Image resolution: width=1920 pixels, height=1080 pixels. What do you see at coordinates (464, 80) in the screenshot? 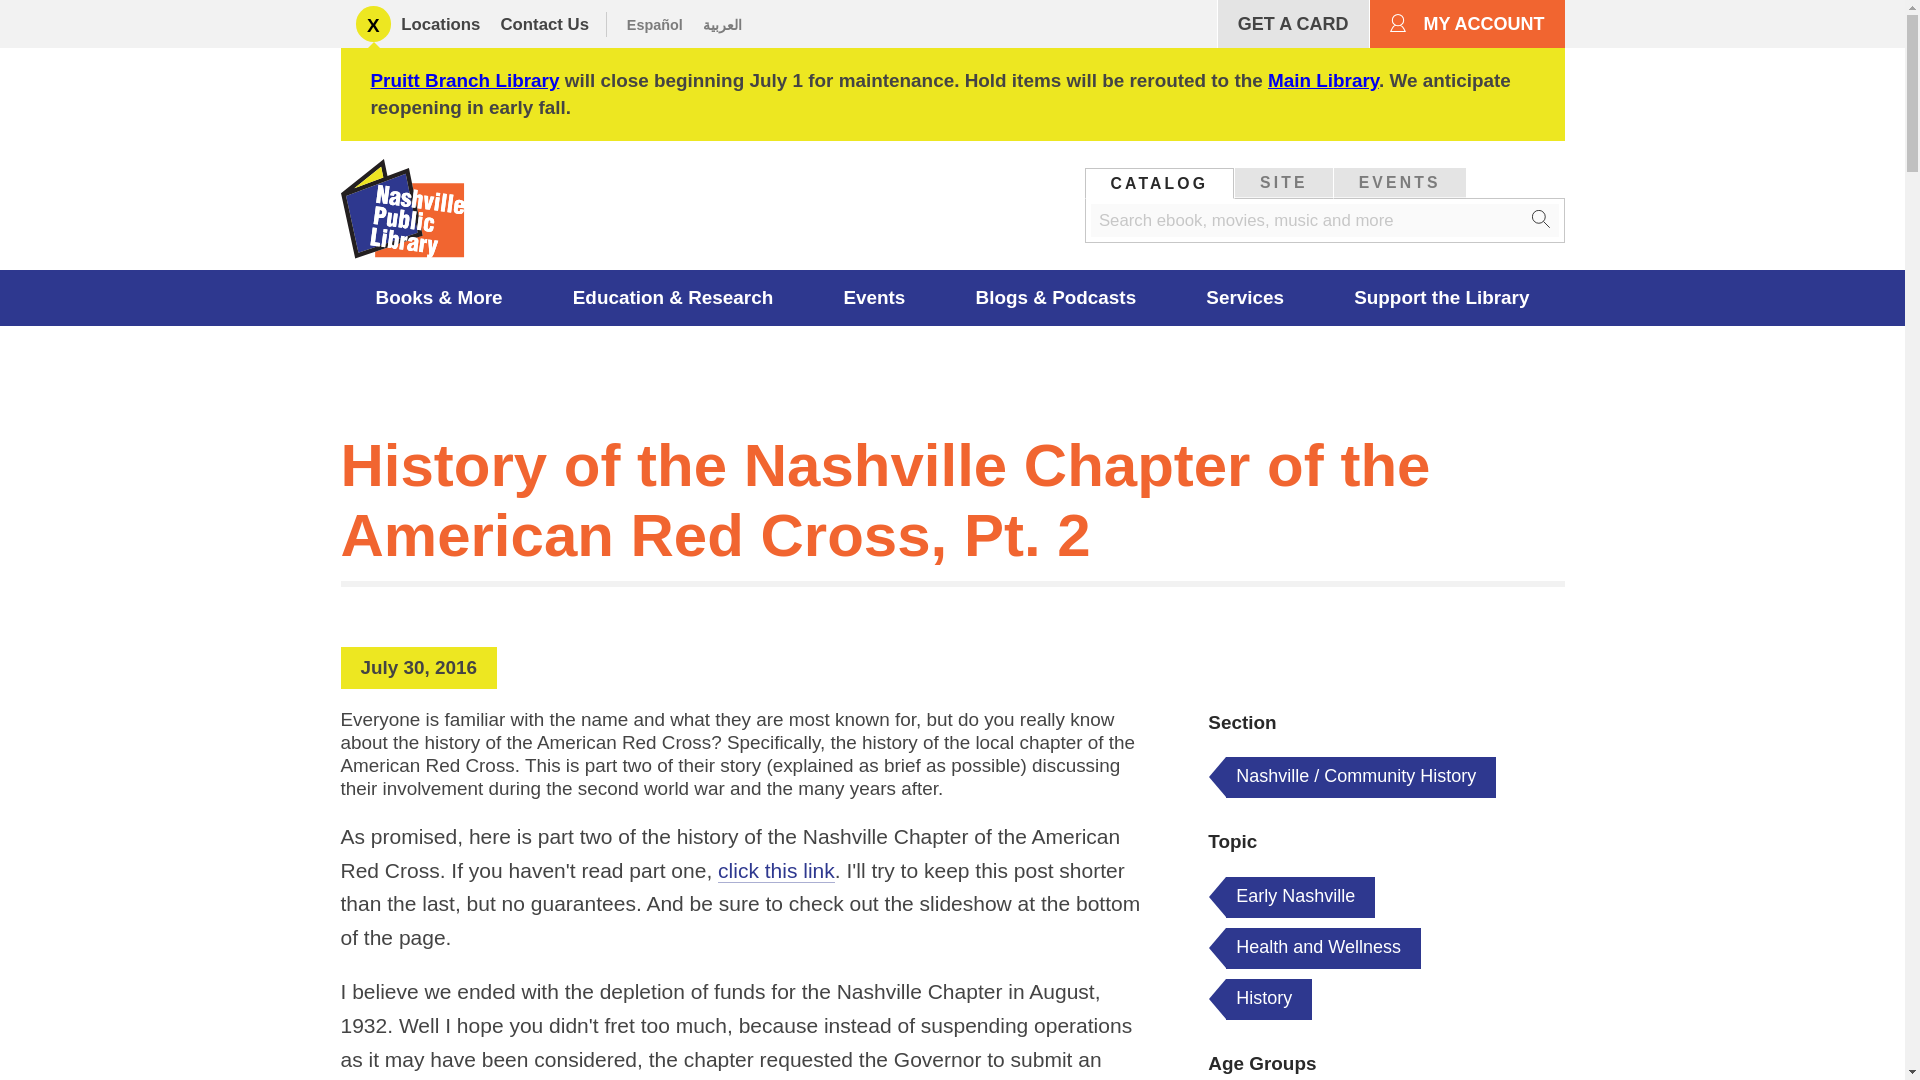
I see `Pruitt Branch Library` at bounding box center [464, 80].